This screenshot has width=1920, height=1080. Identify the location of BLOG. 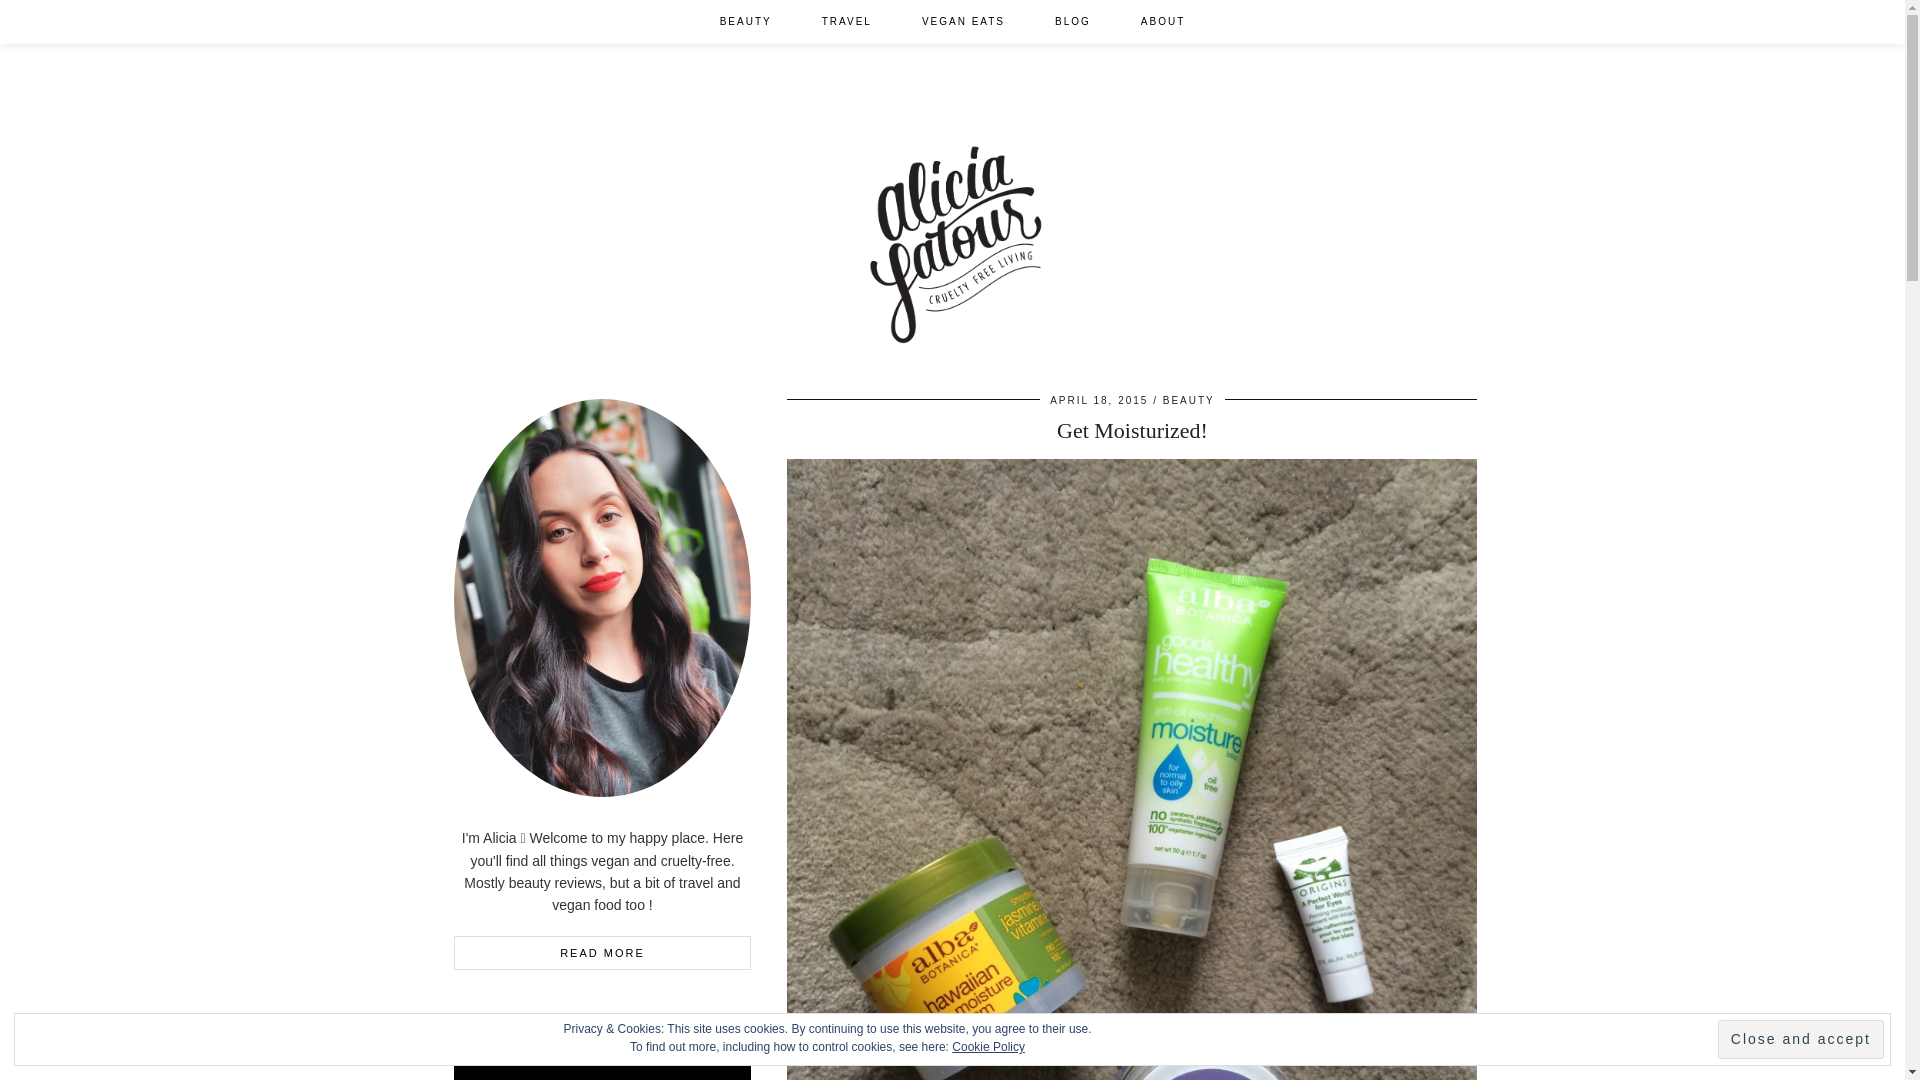
(1072, 22).